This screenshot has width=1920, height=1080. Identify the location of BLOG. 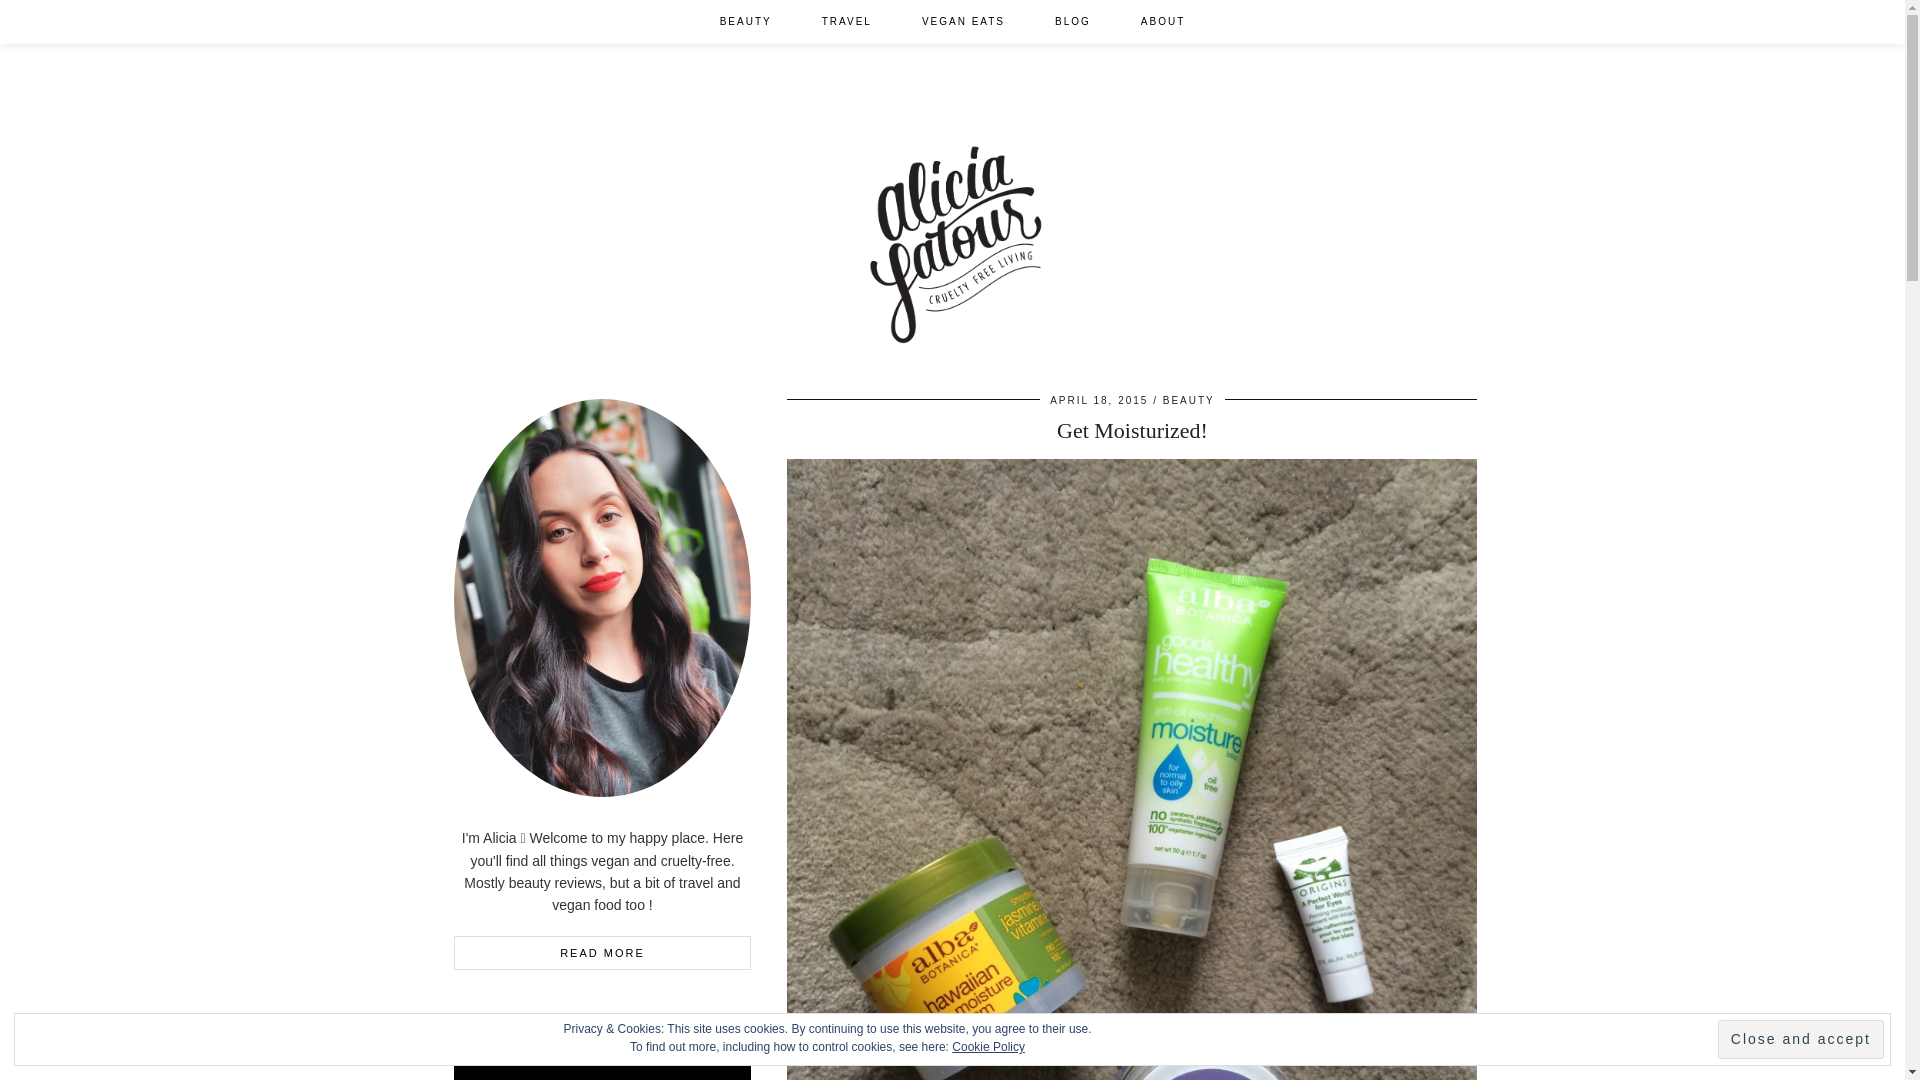
(1072, 22).